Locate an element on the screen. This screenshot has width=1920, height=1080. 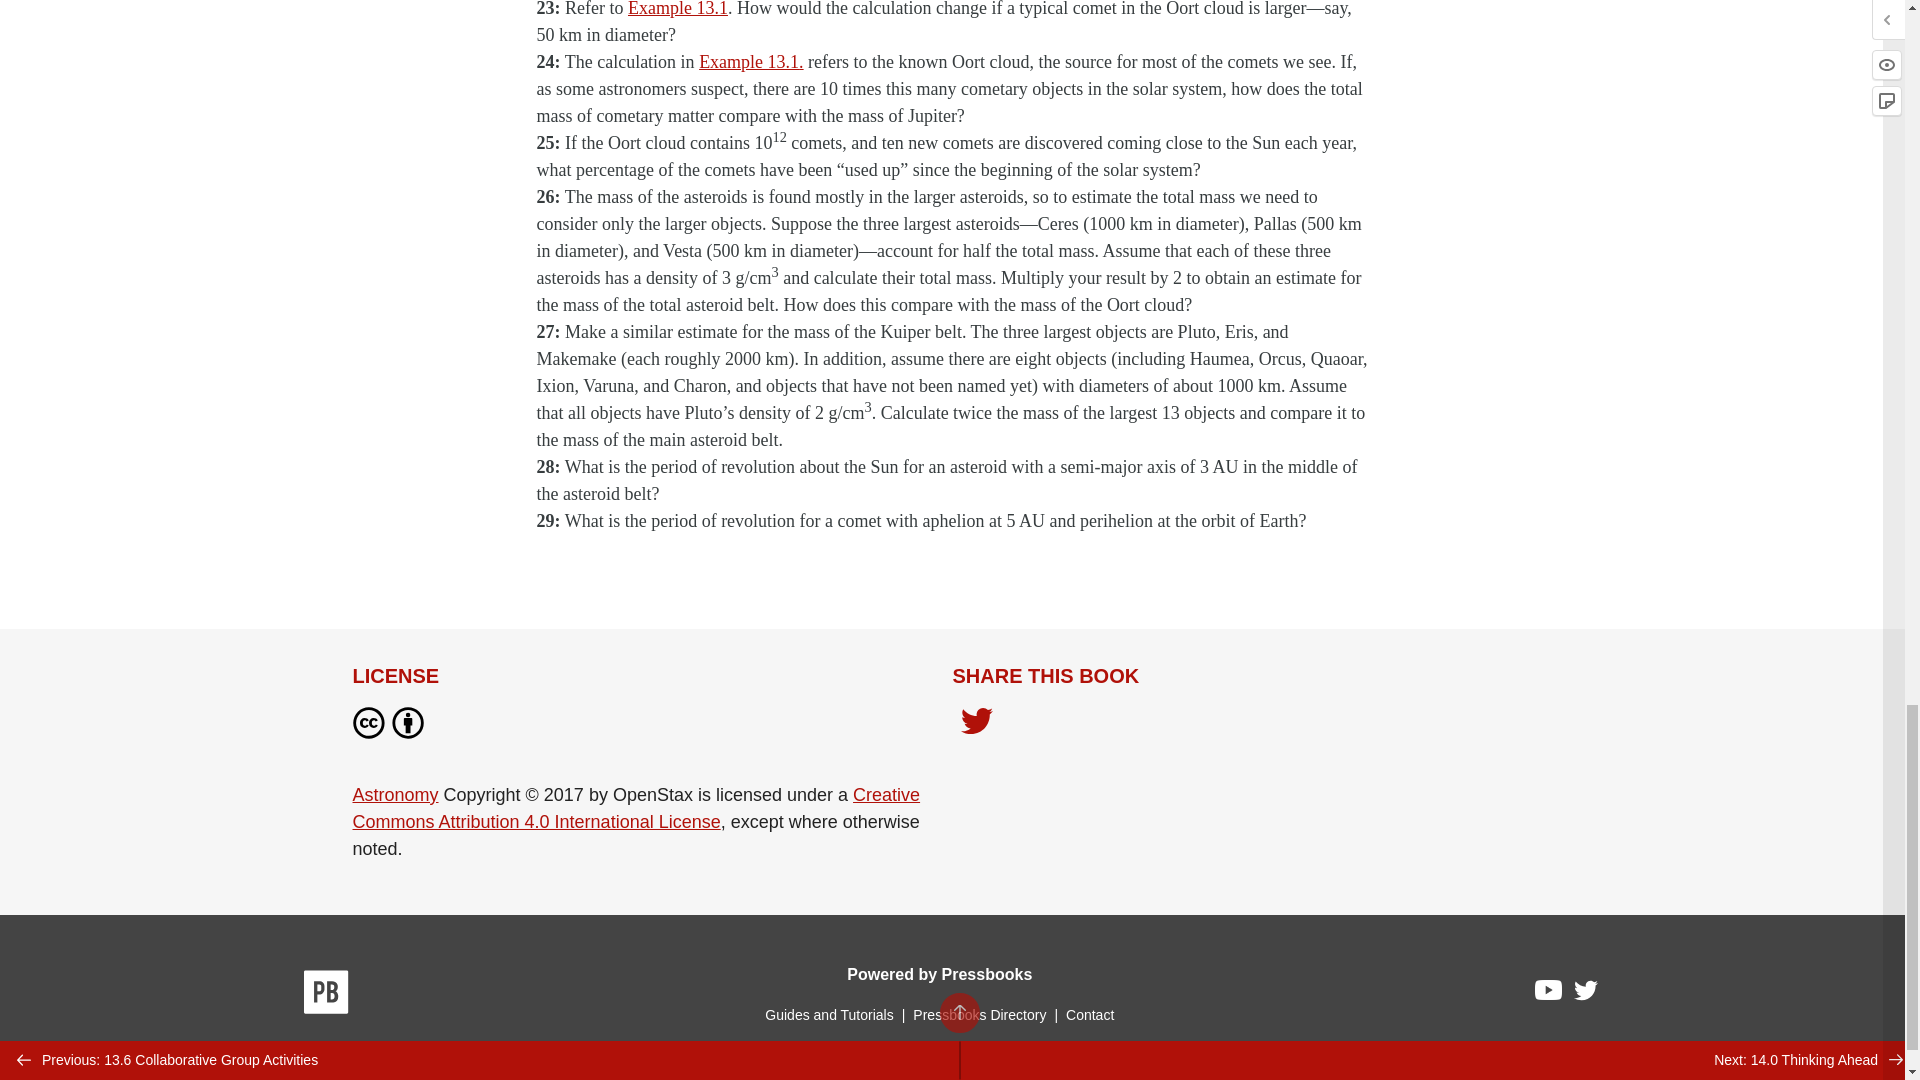
Example 13.1 is located at coordinates (748, 62).